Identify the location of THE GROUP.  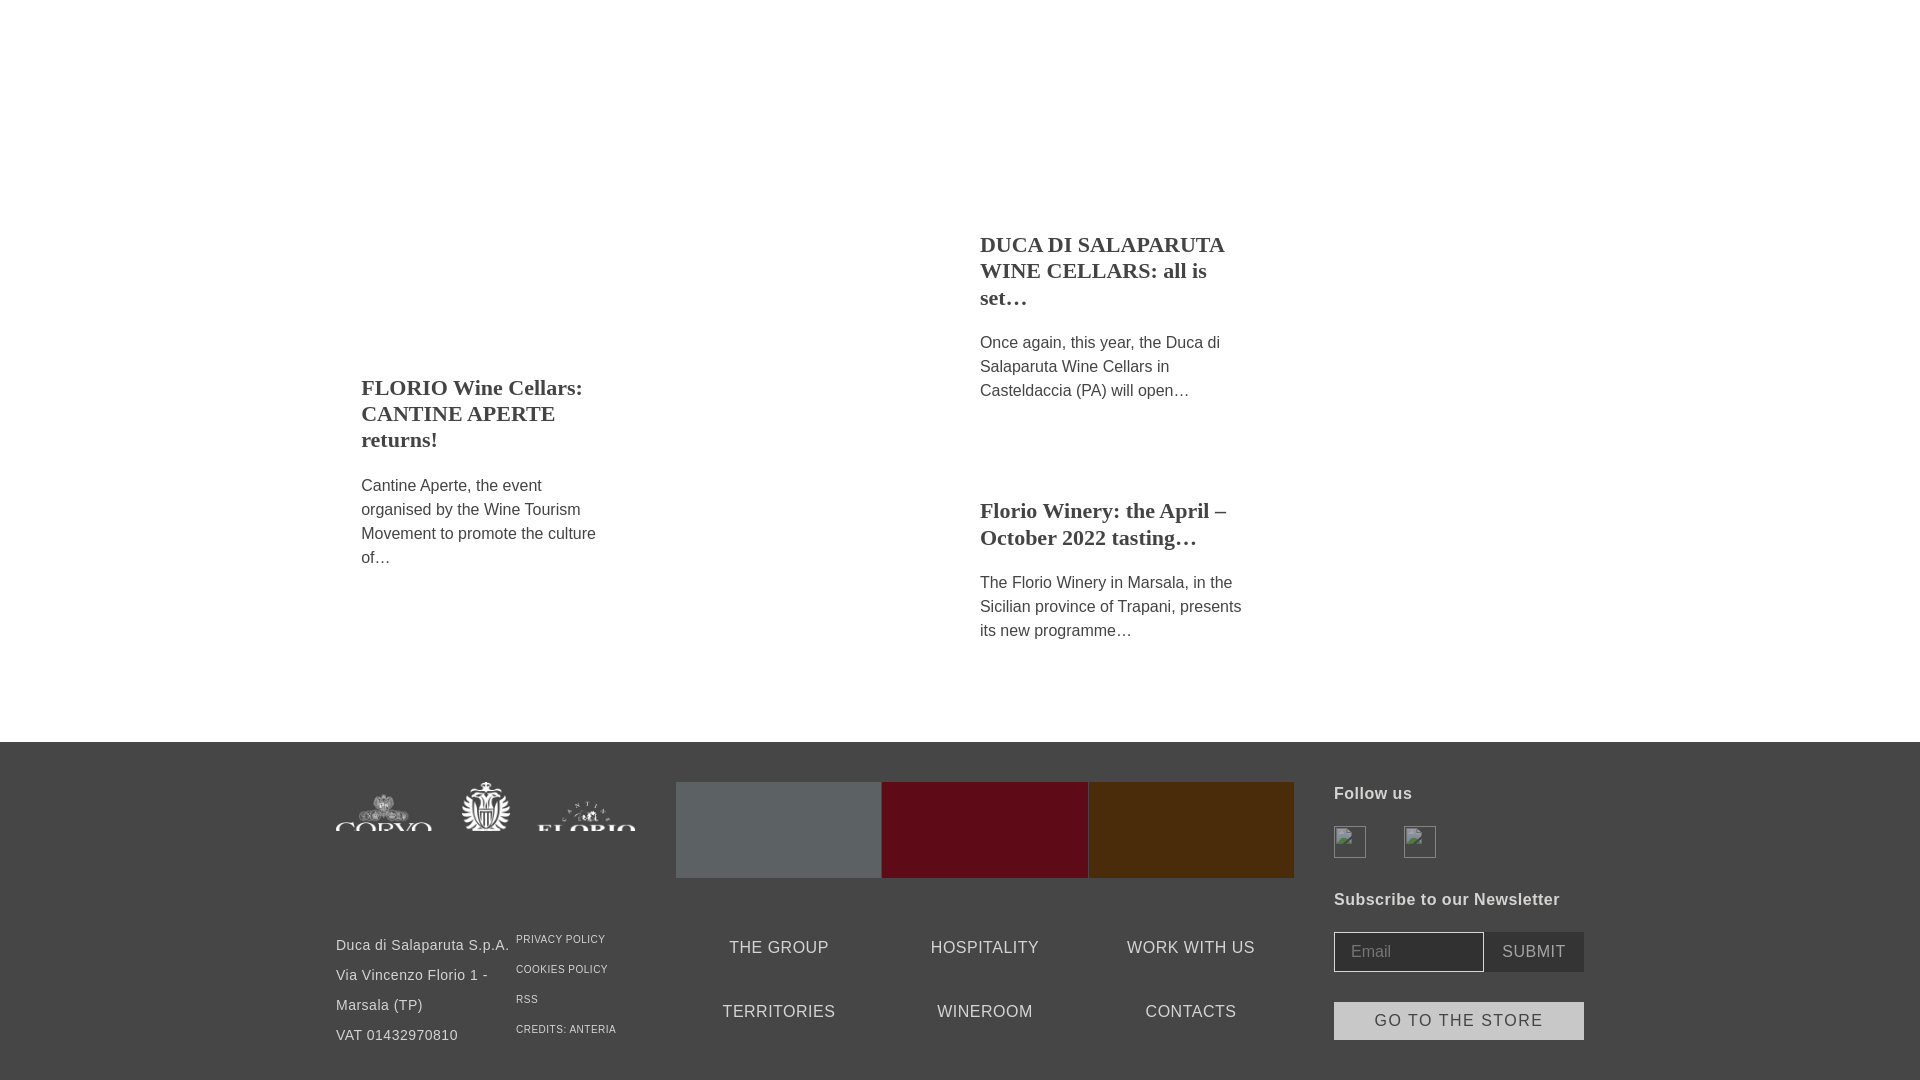
(779, 948).